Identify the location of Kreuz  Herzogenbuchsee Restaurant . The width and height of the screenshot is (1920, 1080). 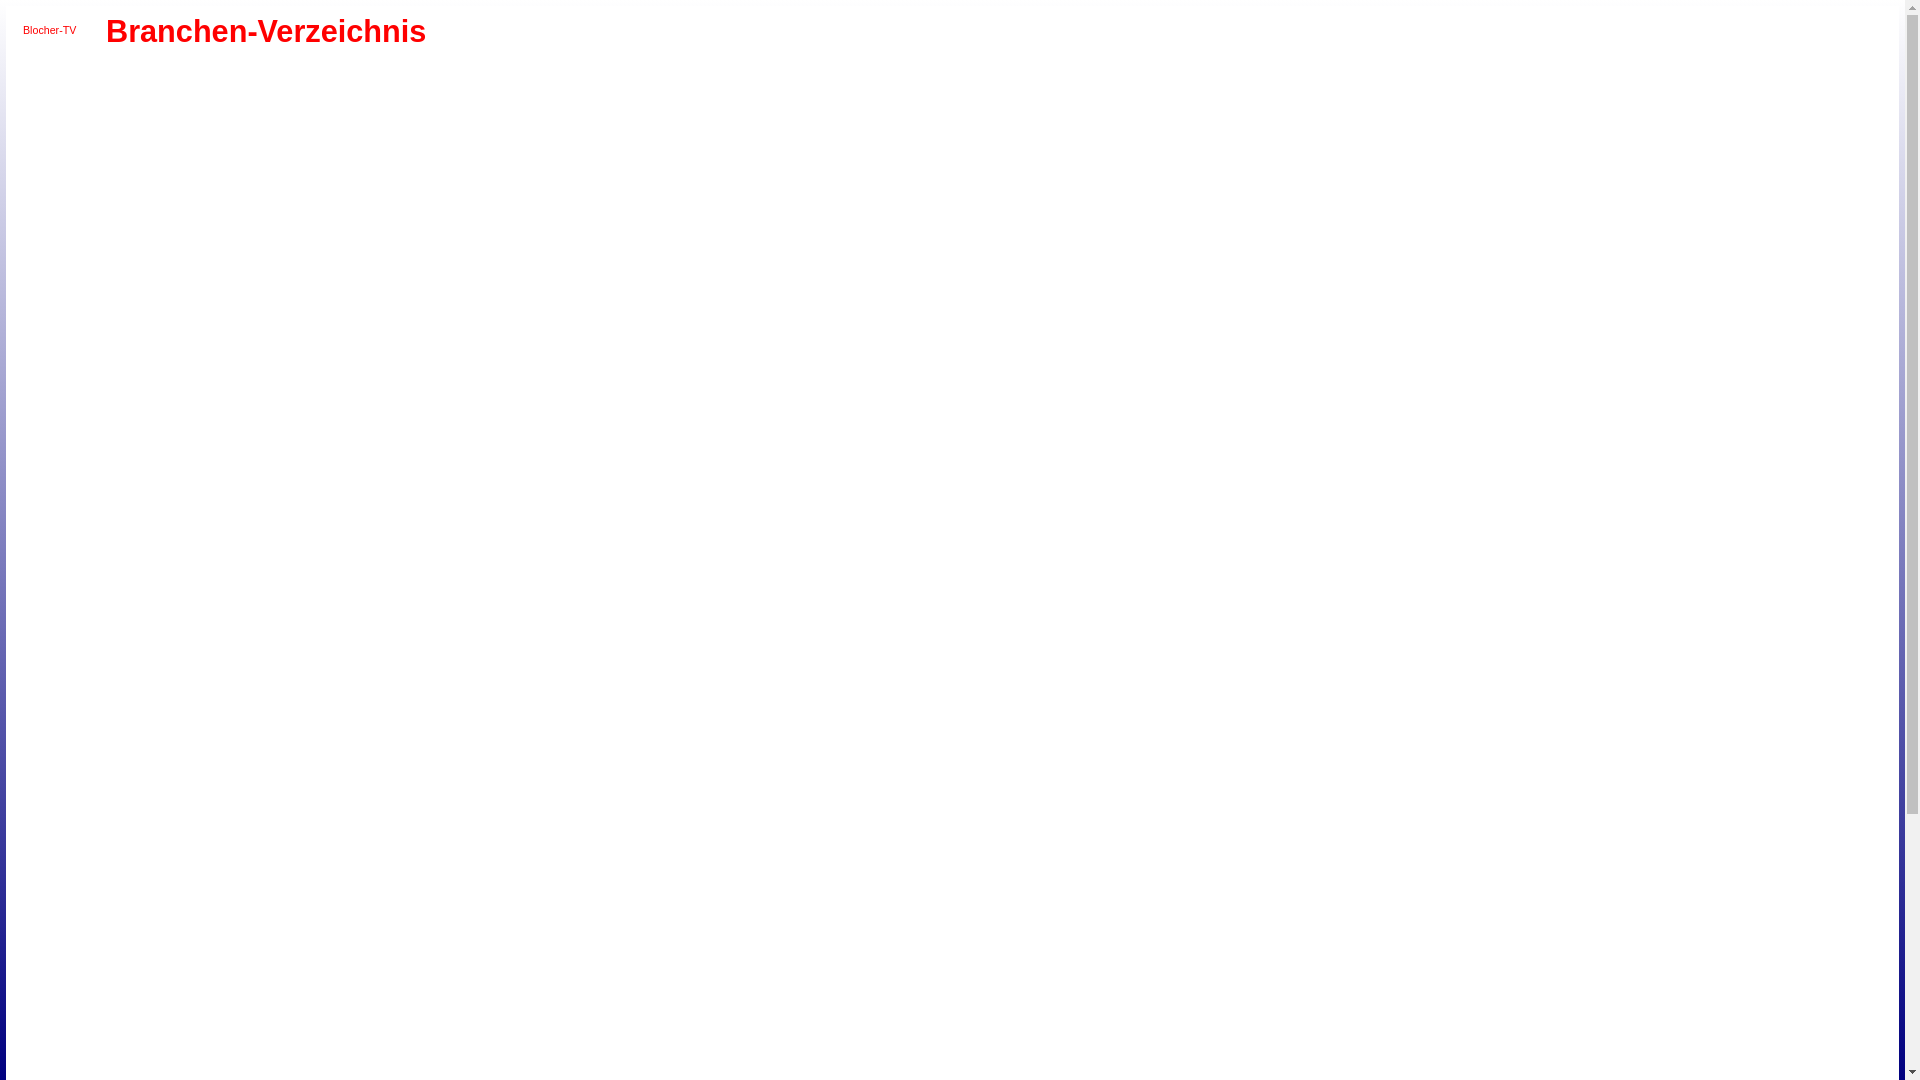
(606, 816).